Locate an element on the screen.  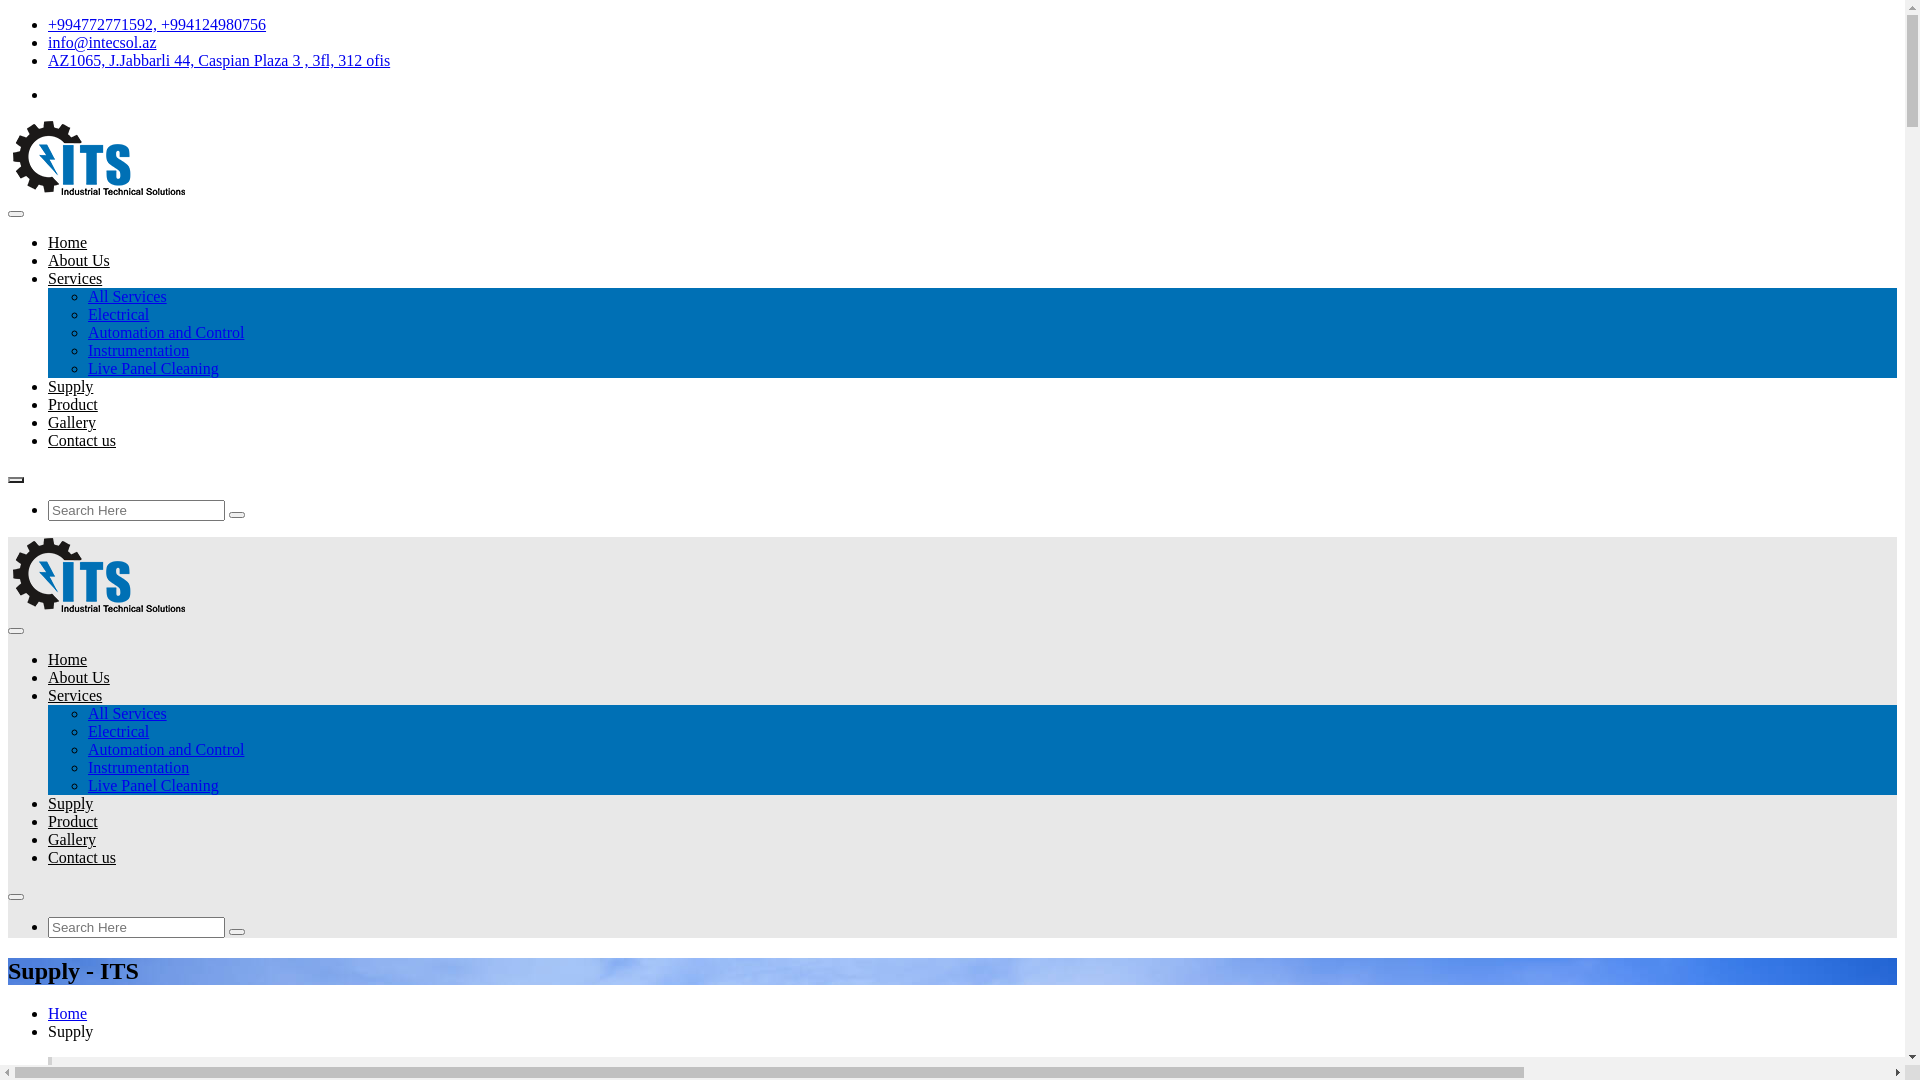
Instrumentation is located at coordinates (138, 767).